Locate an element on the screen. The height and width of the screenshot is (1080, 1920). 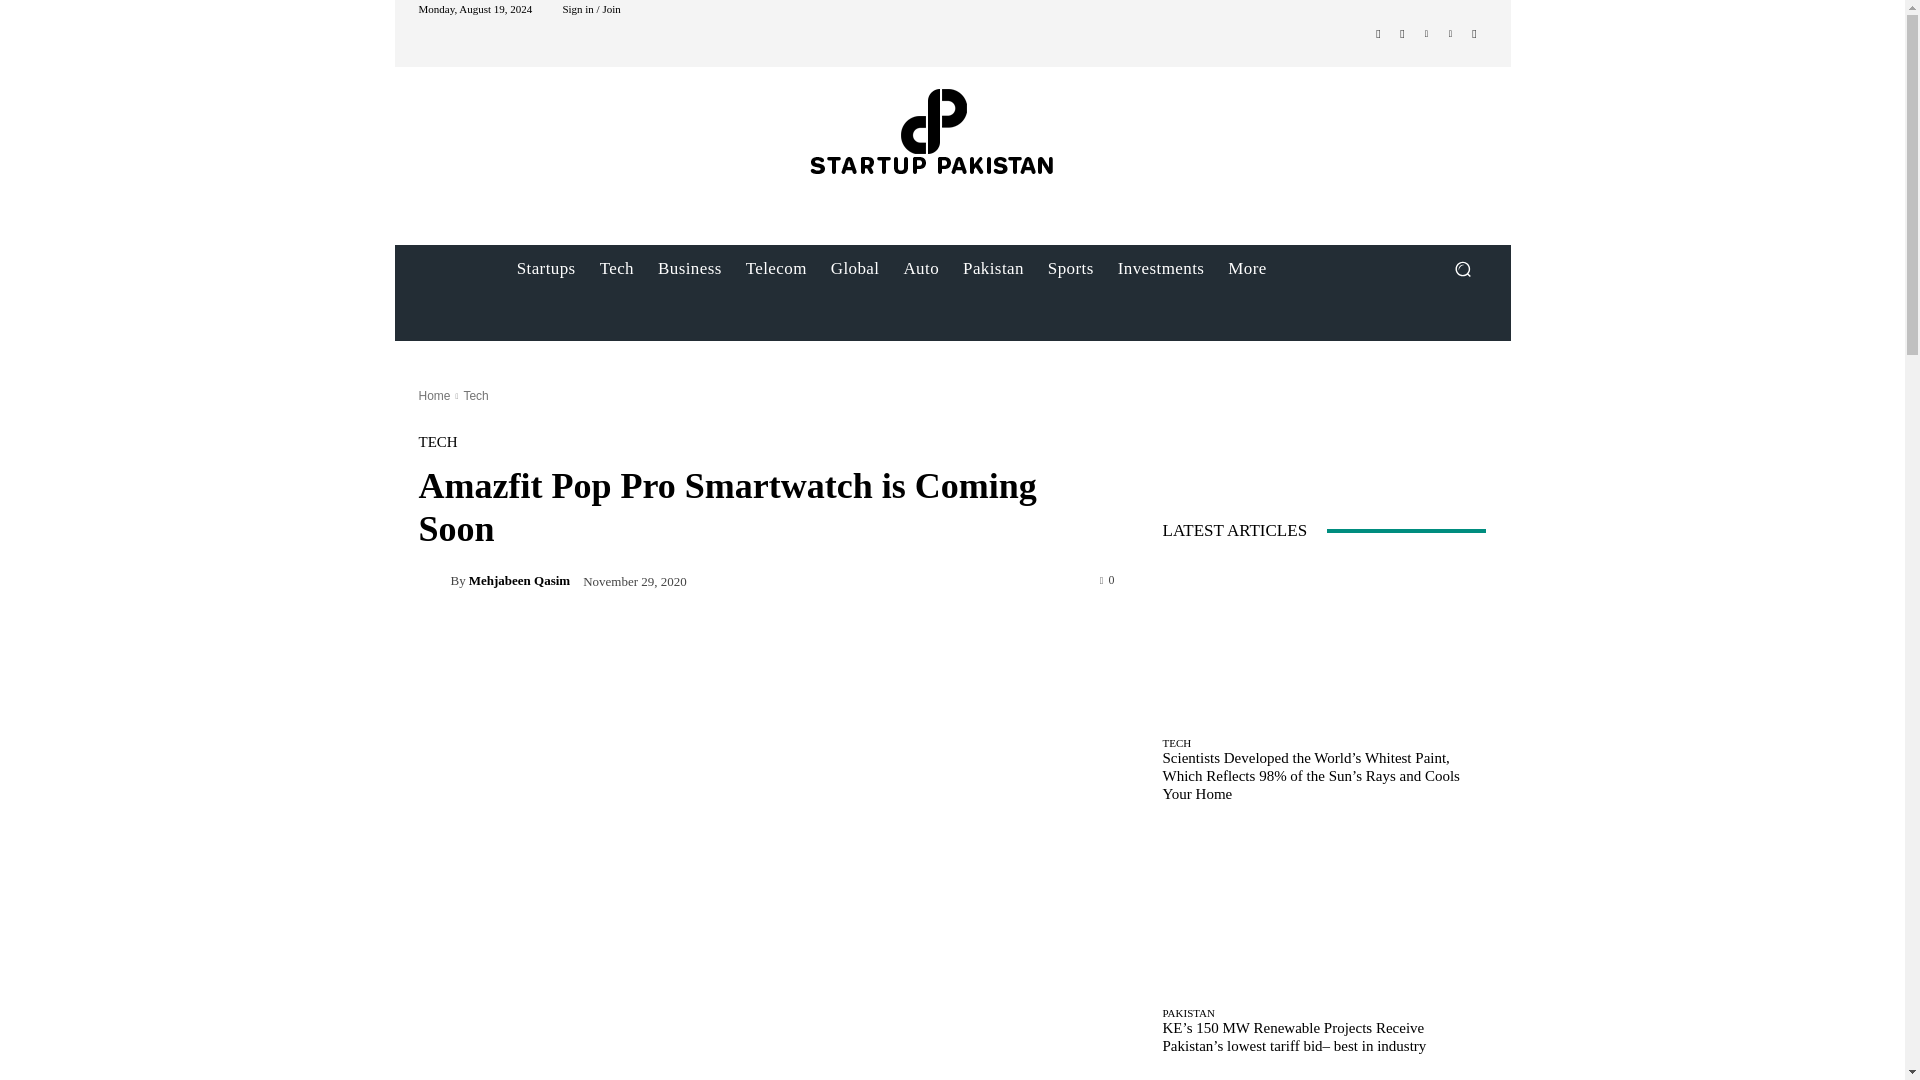
More is located at coordinates (1246, 268).